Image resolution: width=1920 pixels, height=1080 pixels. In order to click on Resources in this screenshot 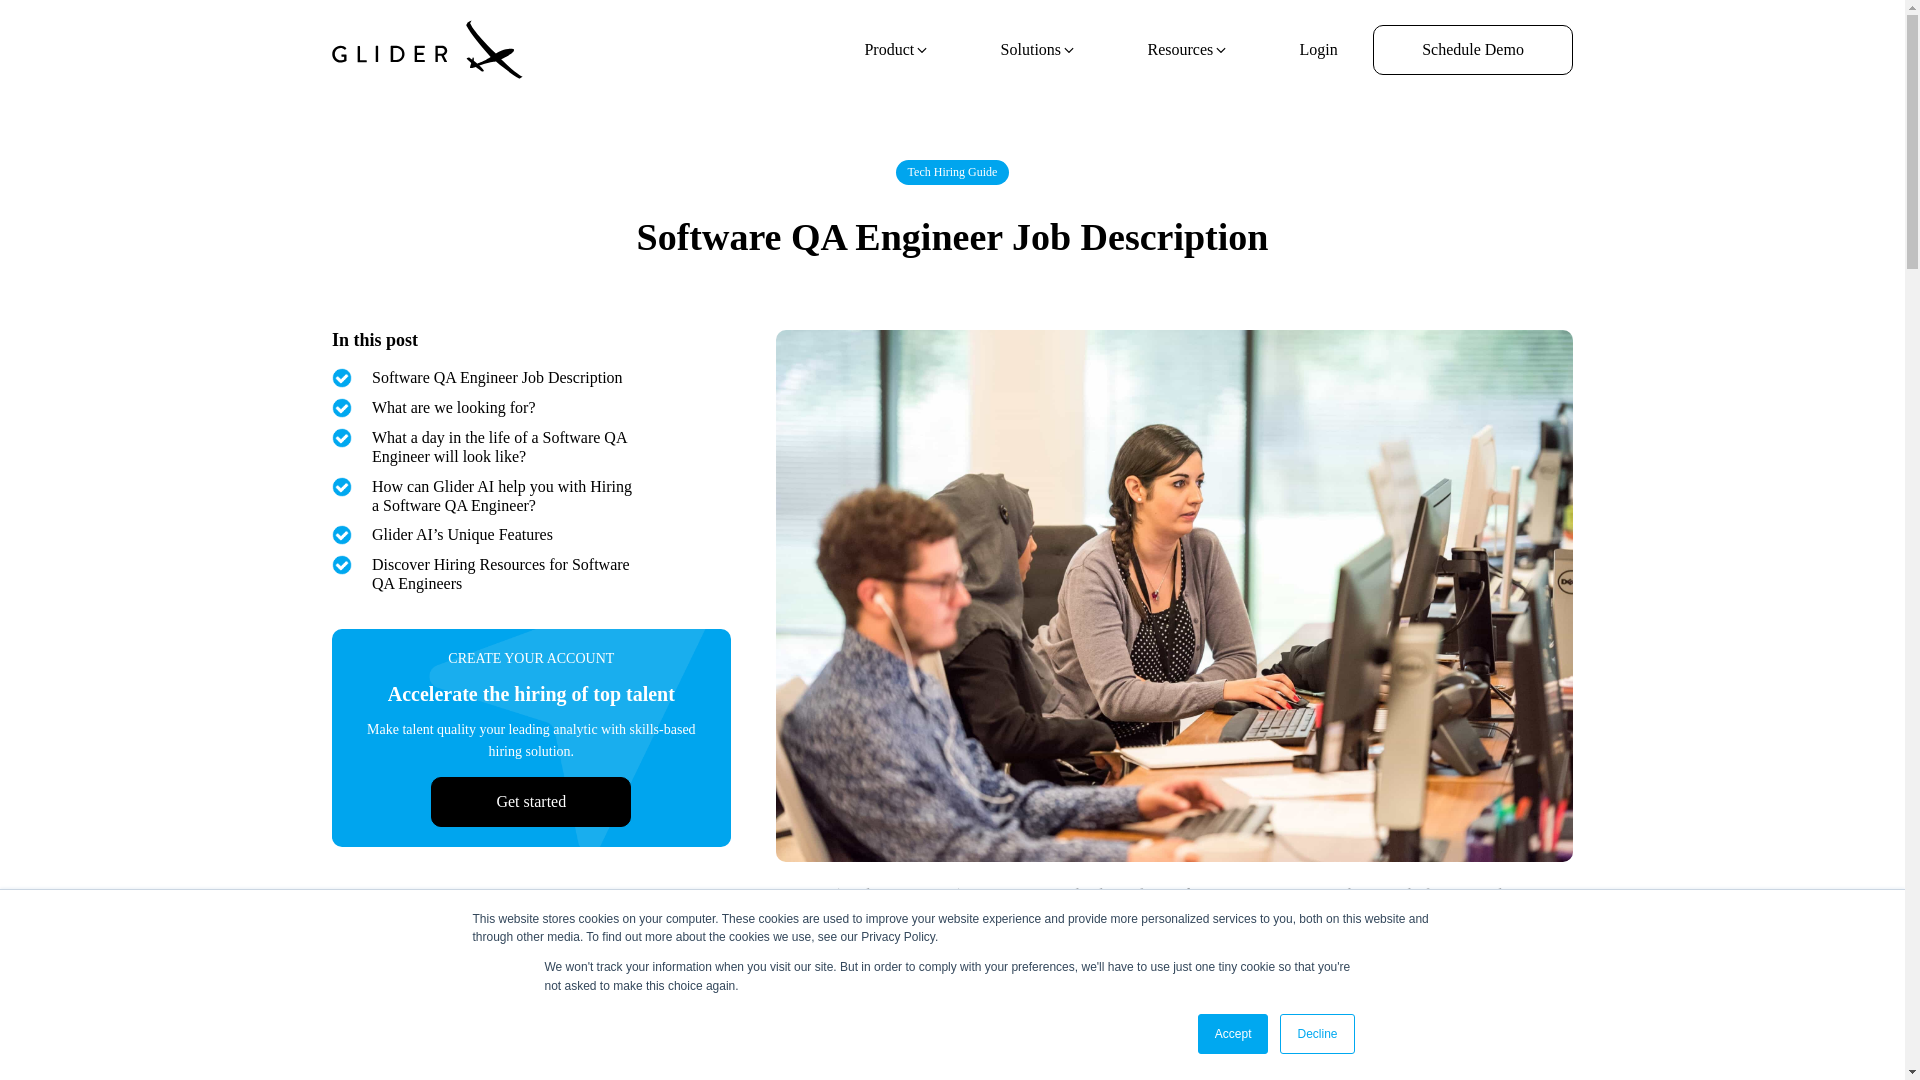, I will do `click(1188, 50)`.